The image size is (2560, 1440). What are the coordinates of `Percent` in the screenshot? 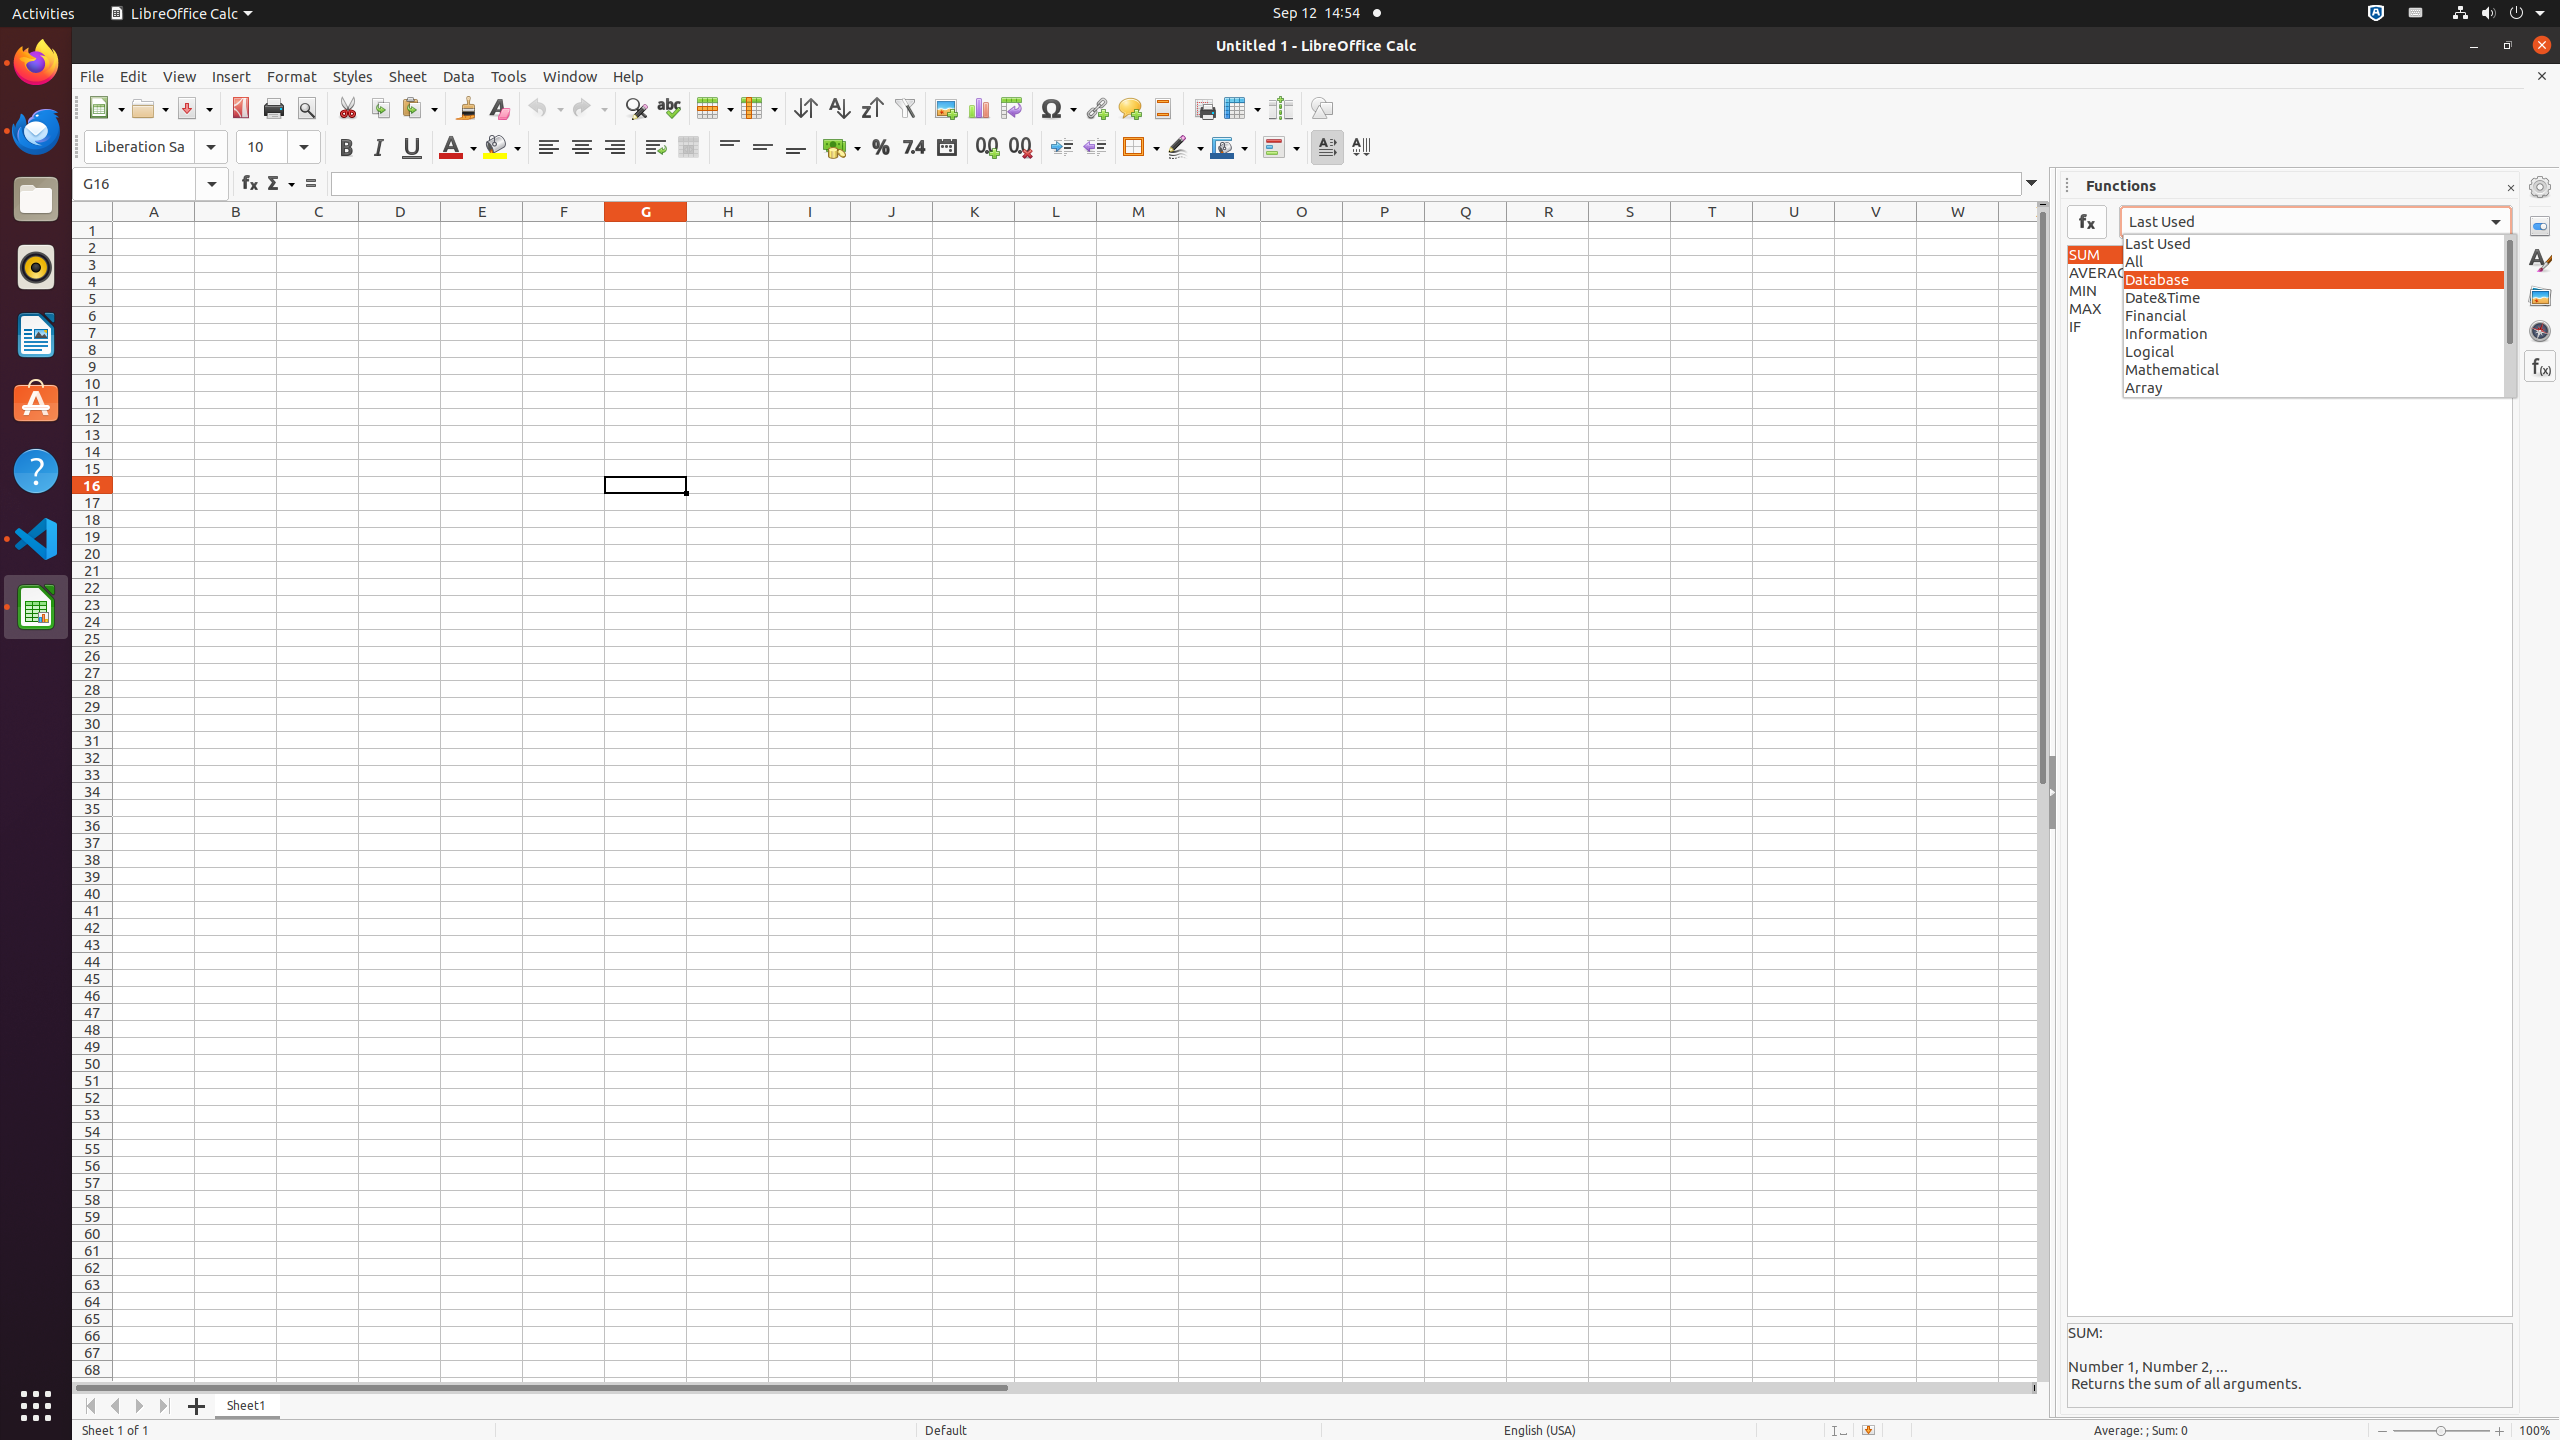 It's located at (880, 148).